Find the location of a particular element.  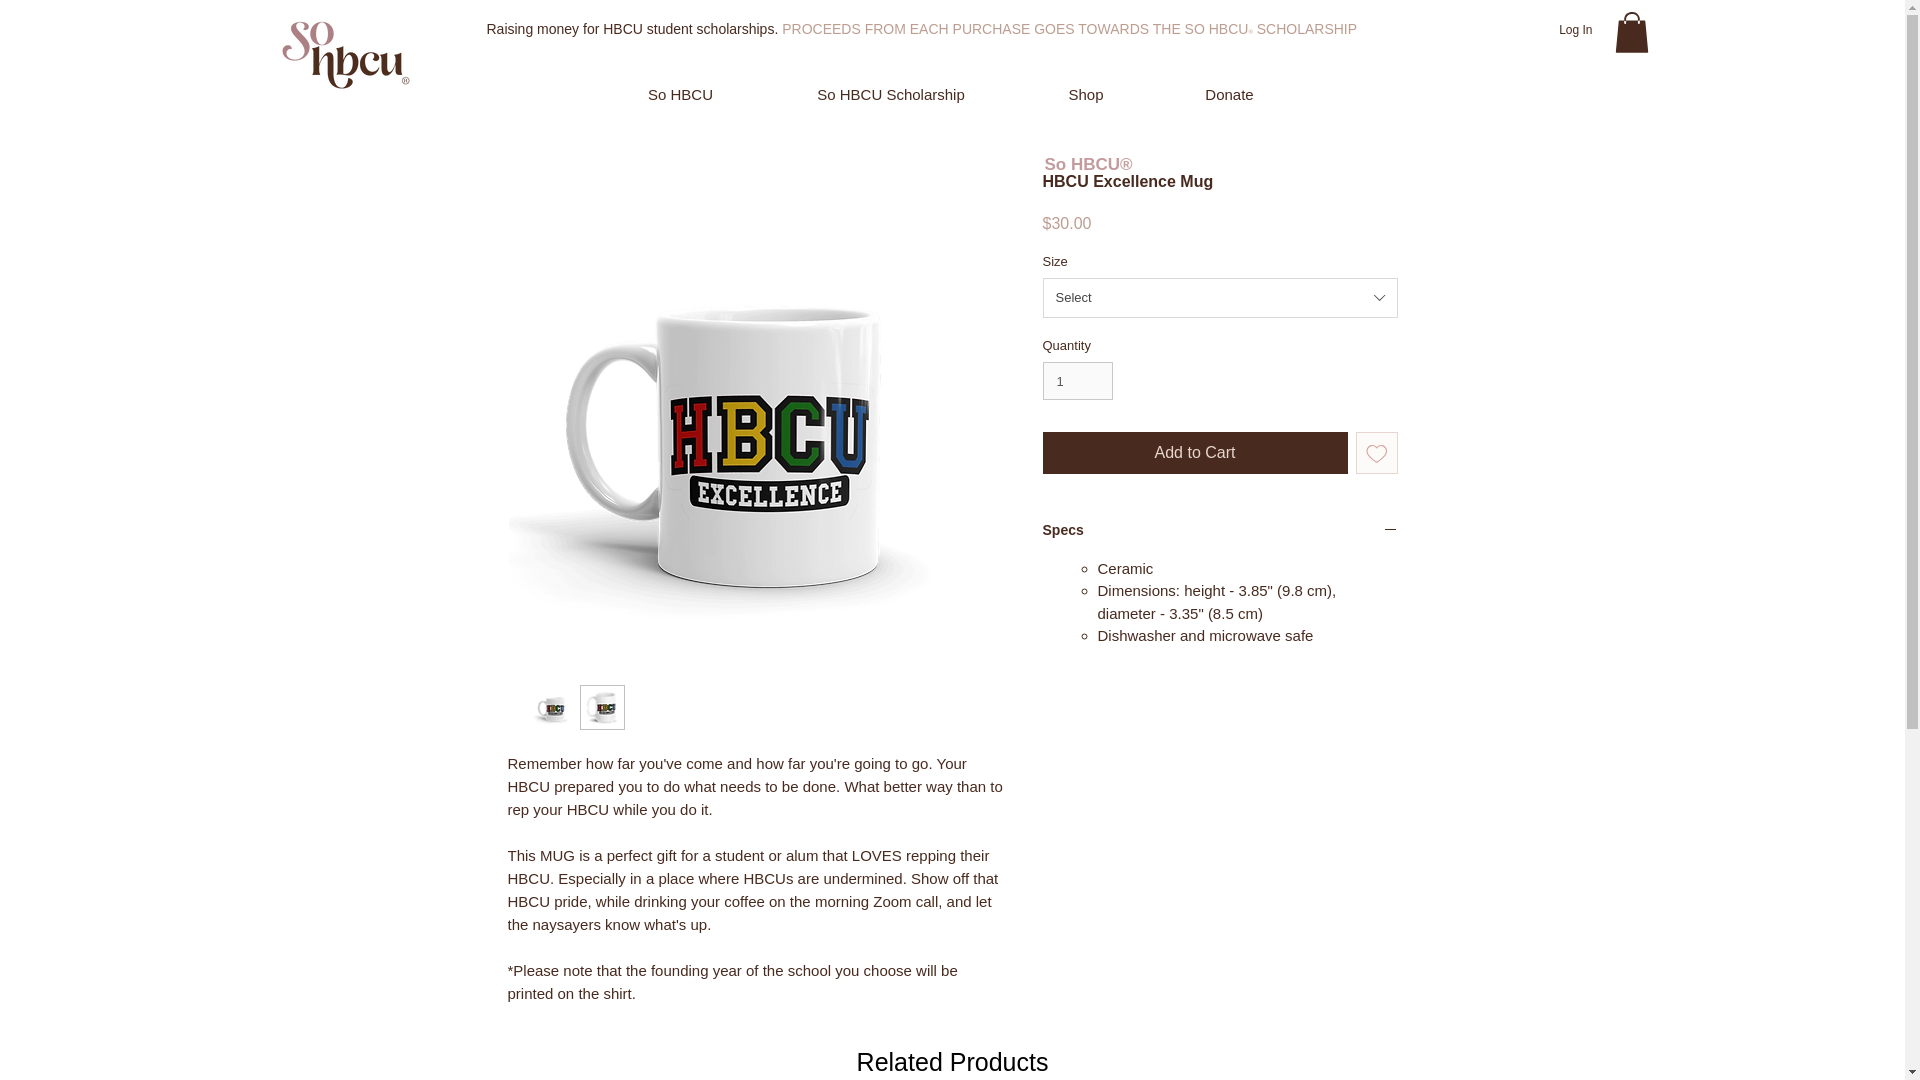

Log In is located at coordinates (1575, 30).